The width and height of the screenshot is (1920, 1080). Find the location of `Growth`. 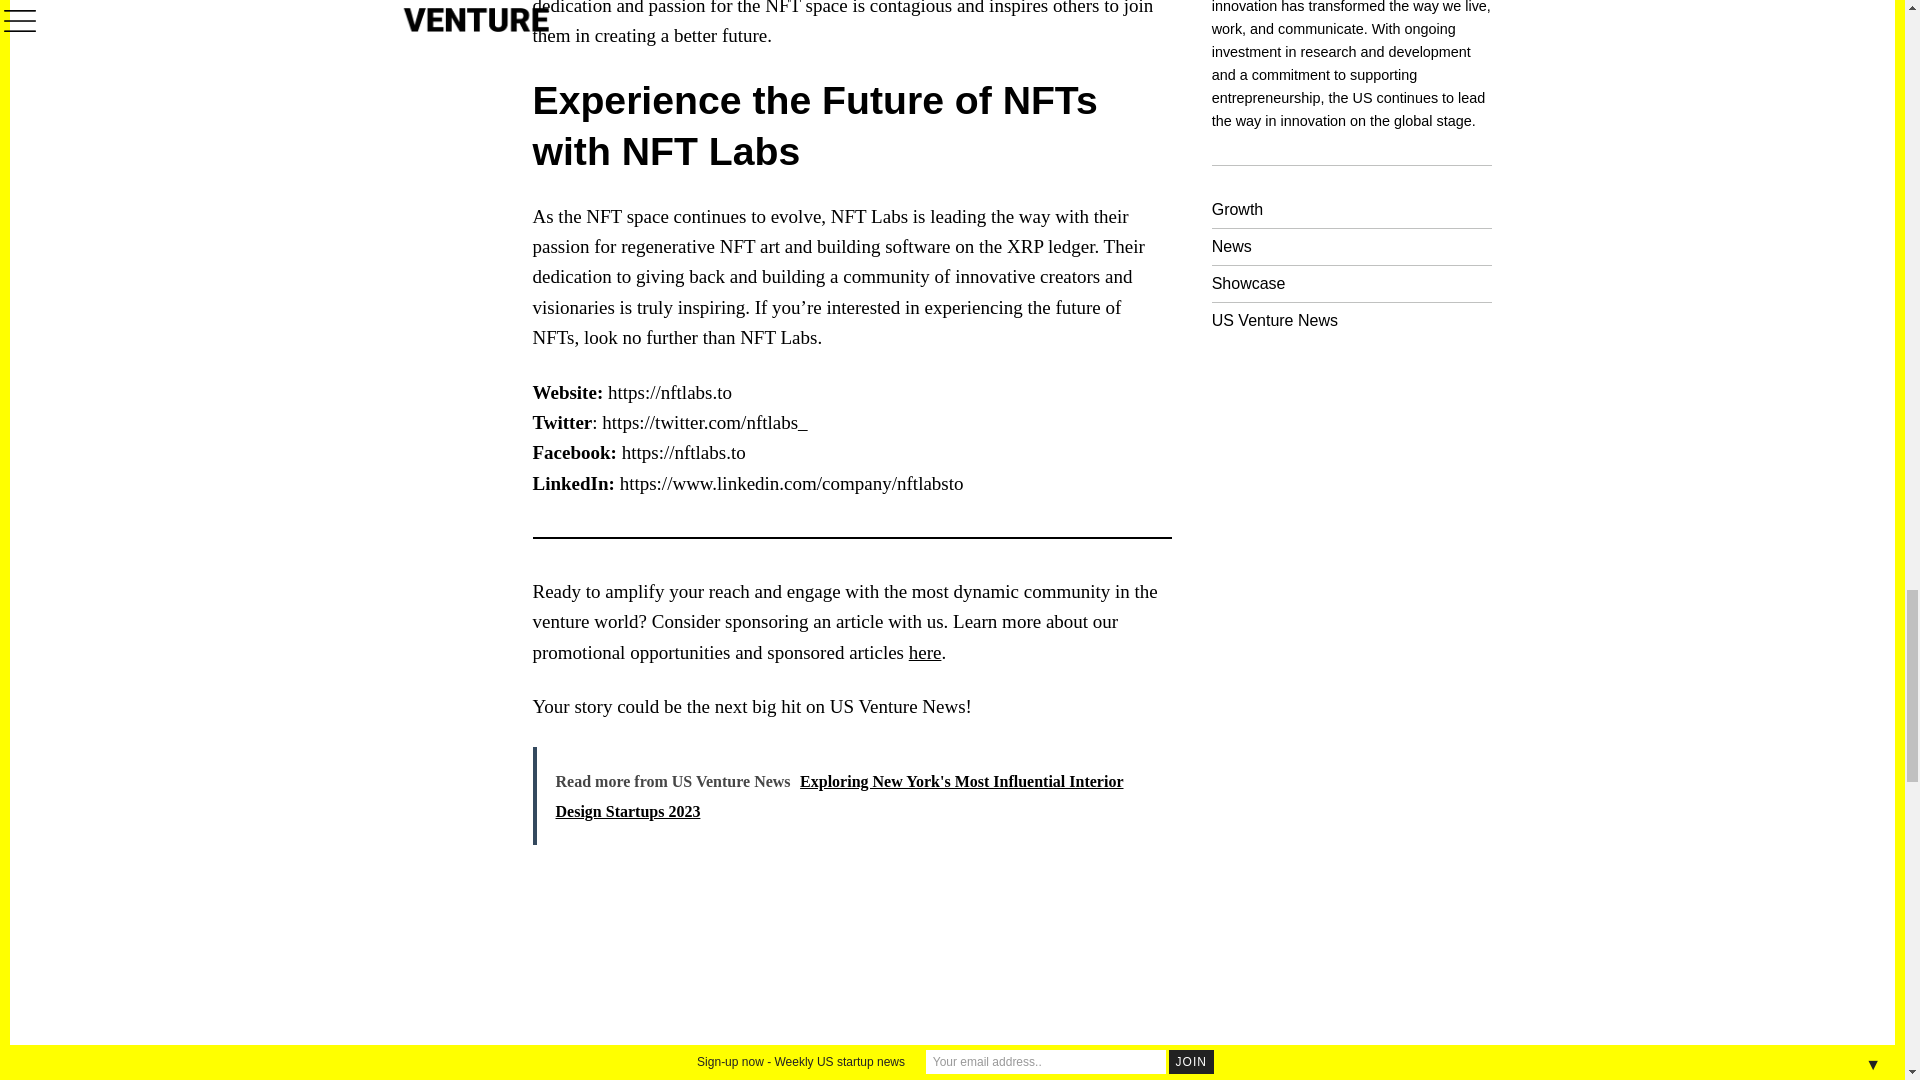

Growth is located at coordinates (1237, 209).